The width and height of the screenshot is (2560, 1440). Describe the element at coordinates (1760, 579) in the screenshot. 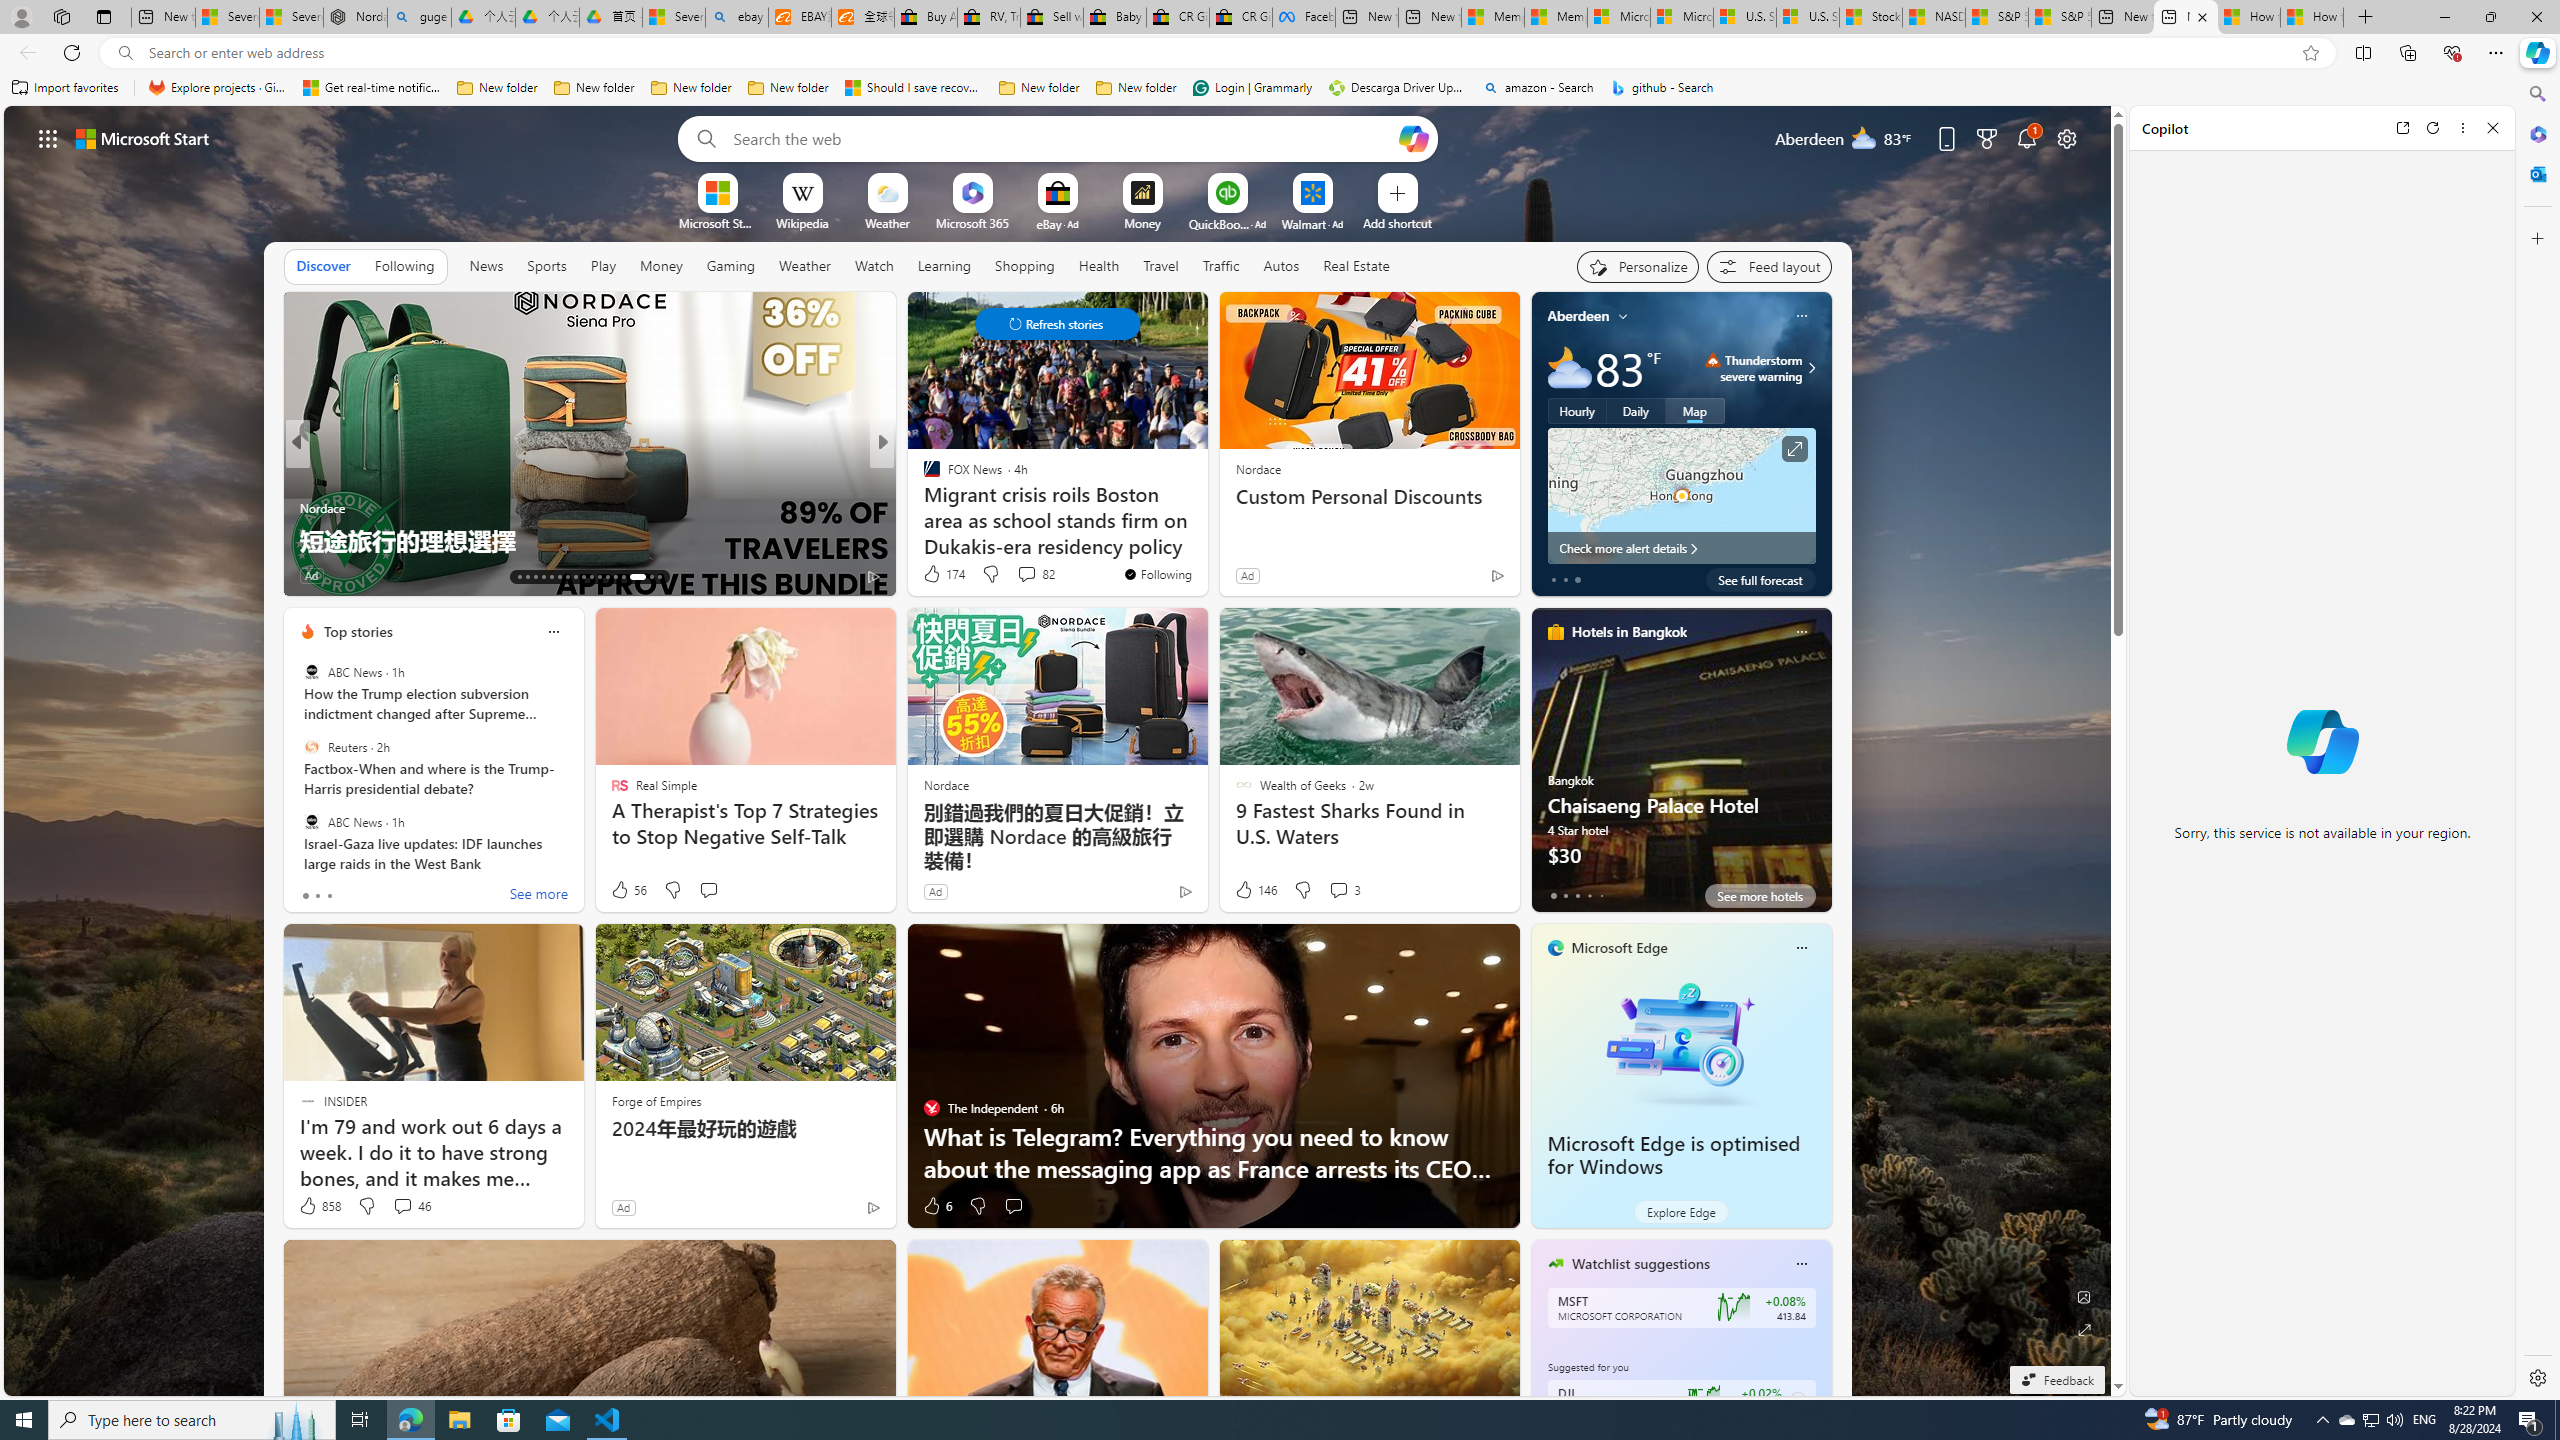

I see `See full forecast` at that location.